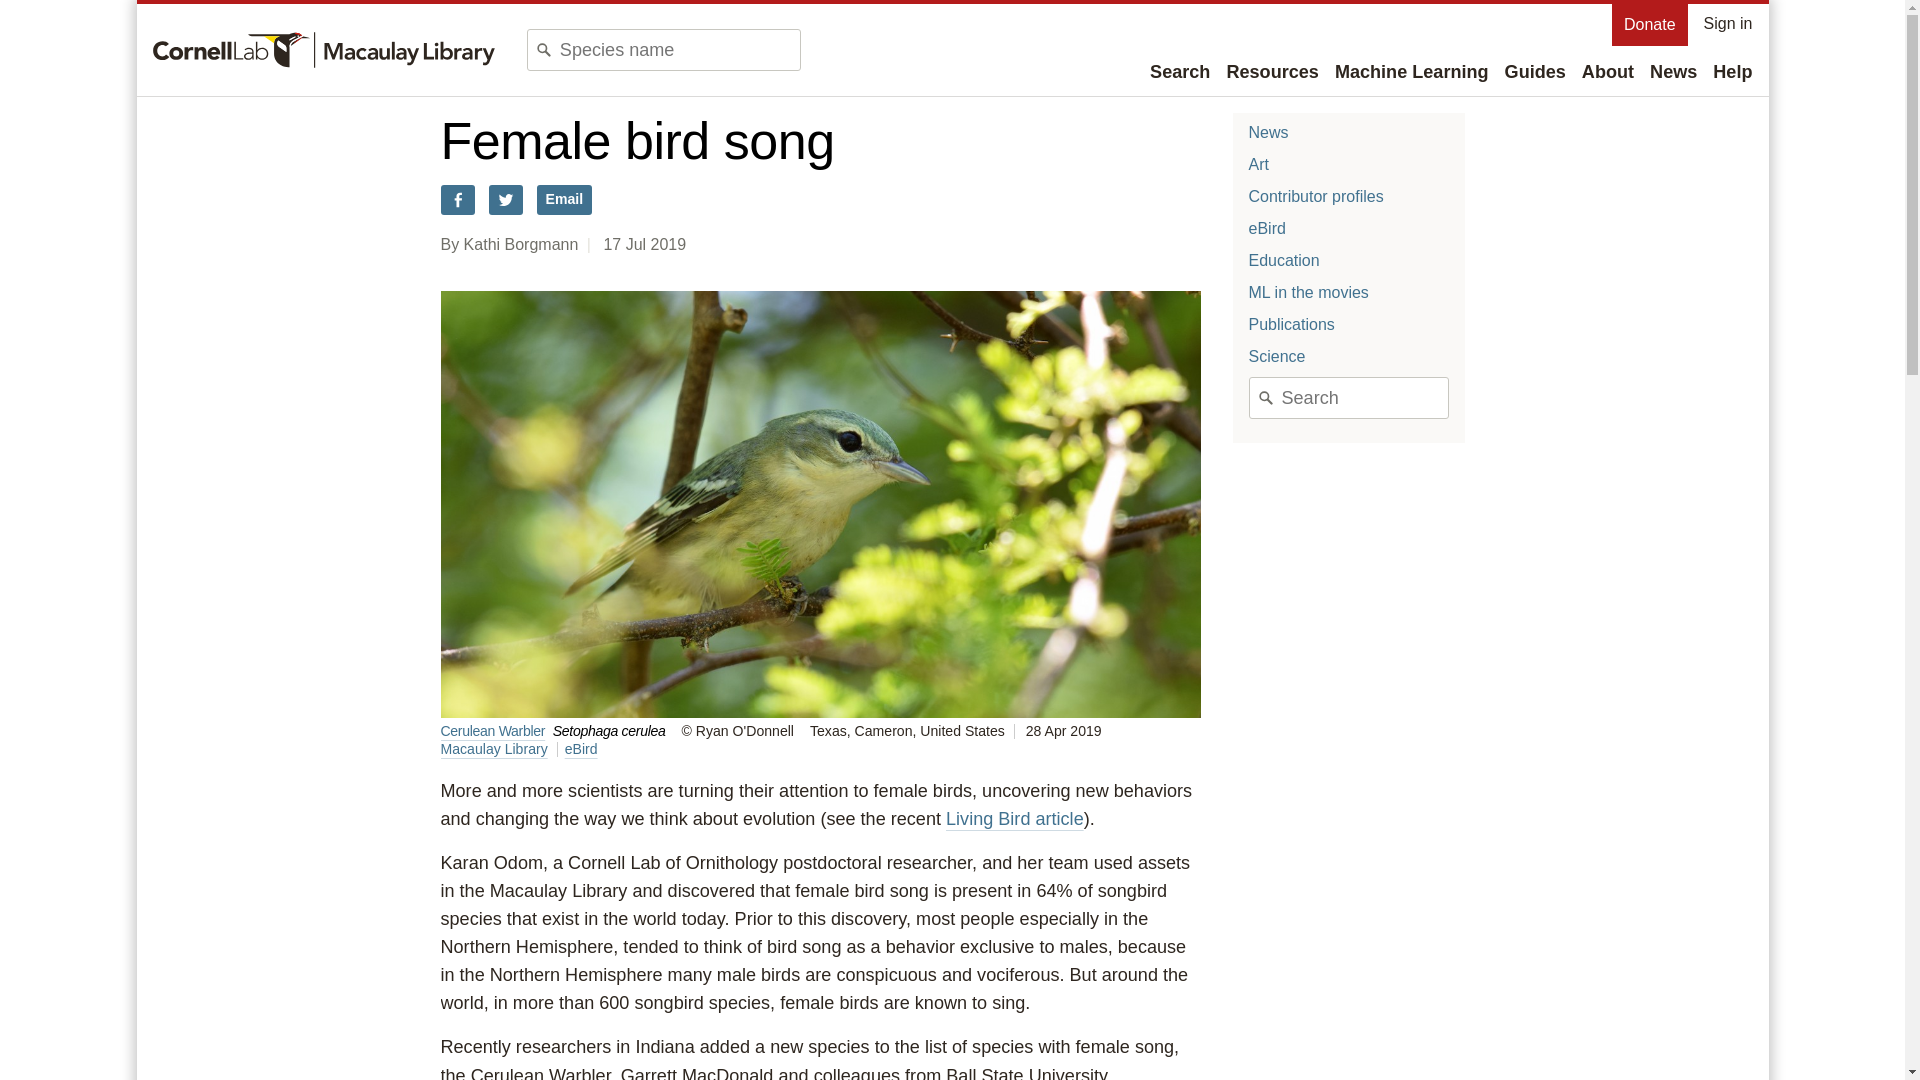  Describe the element at coordinates (1291, 324) in the screenshot. I see `Publications` at that location.